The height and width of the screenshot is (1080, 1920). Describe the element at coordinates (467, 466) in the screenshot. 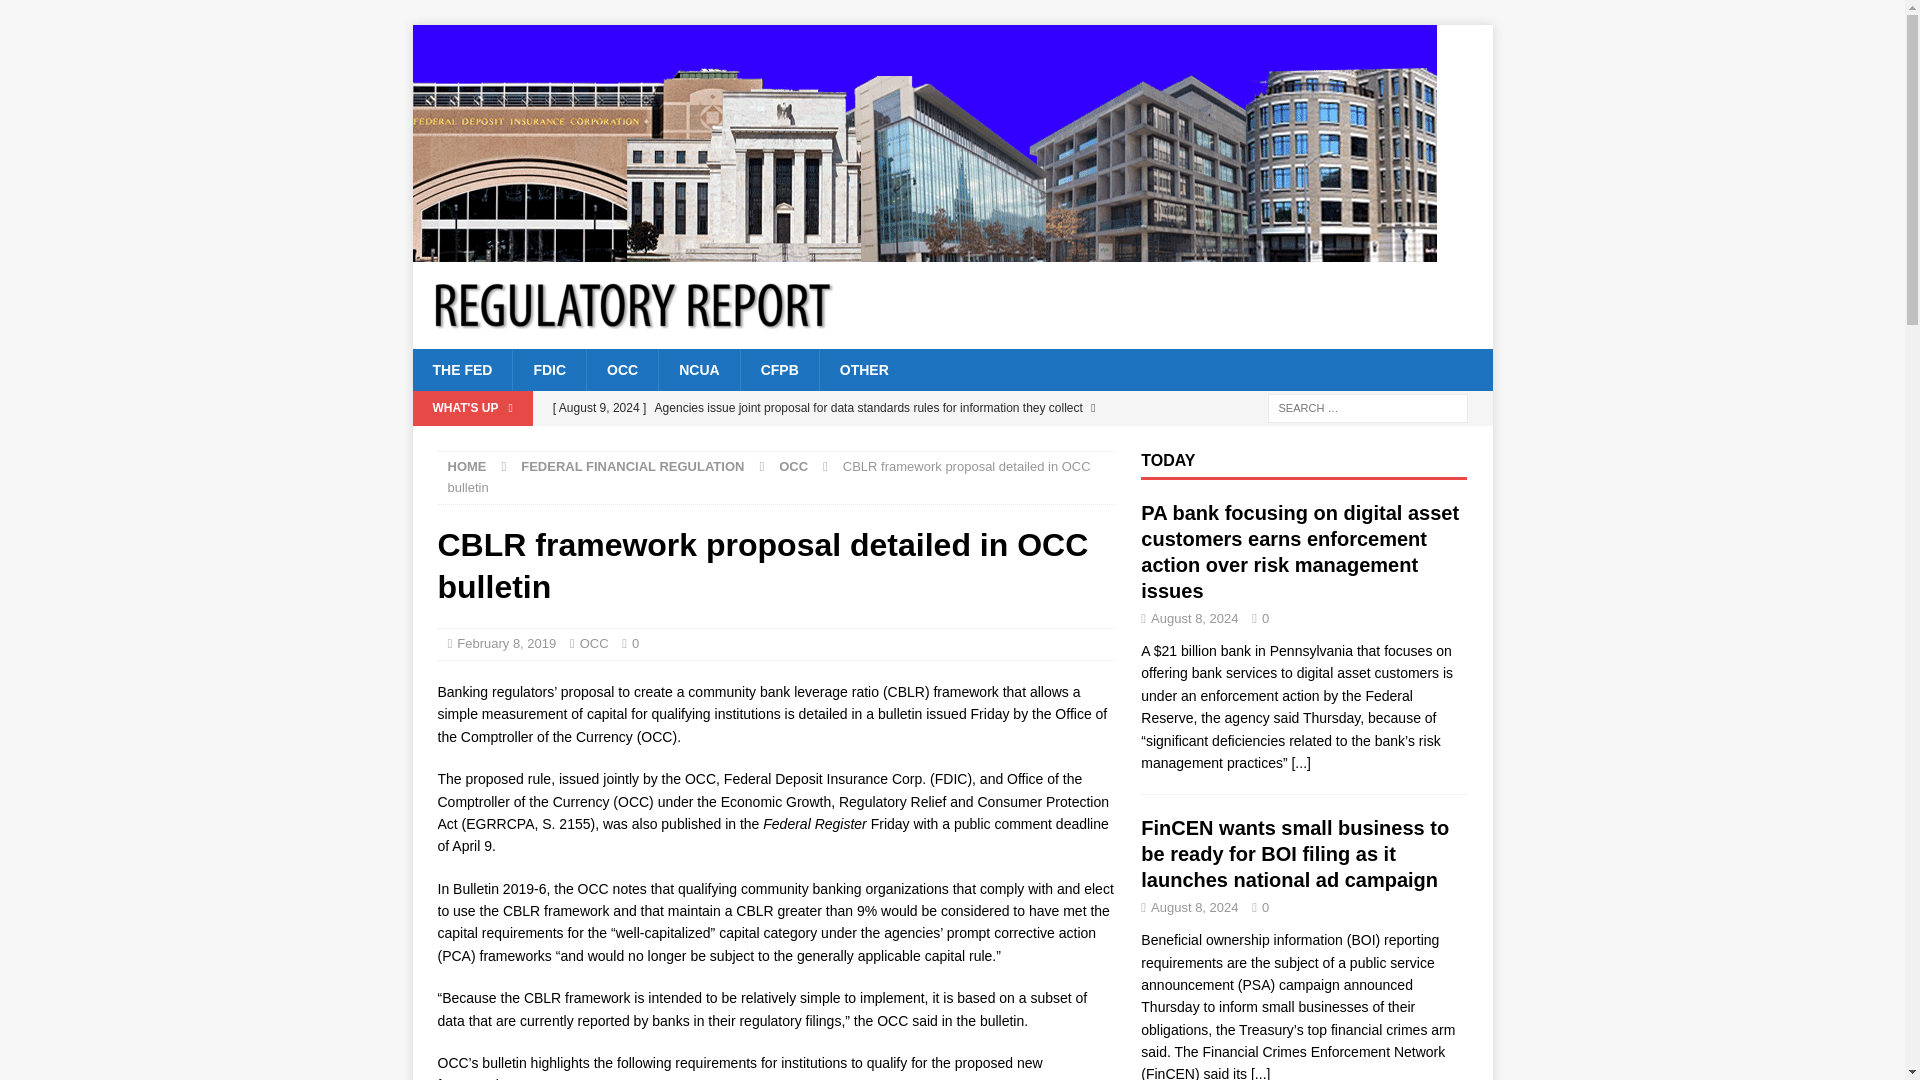

I see `HOME` at that location.